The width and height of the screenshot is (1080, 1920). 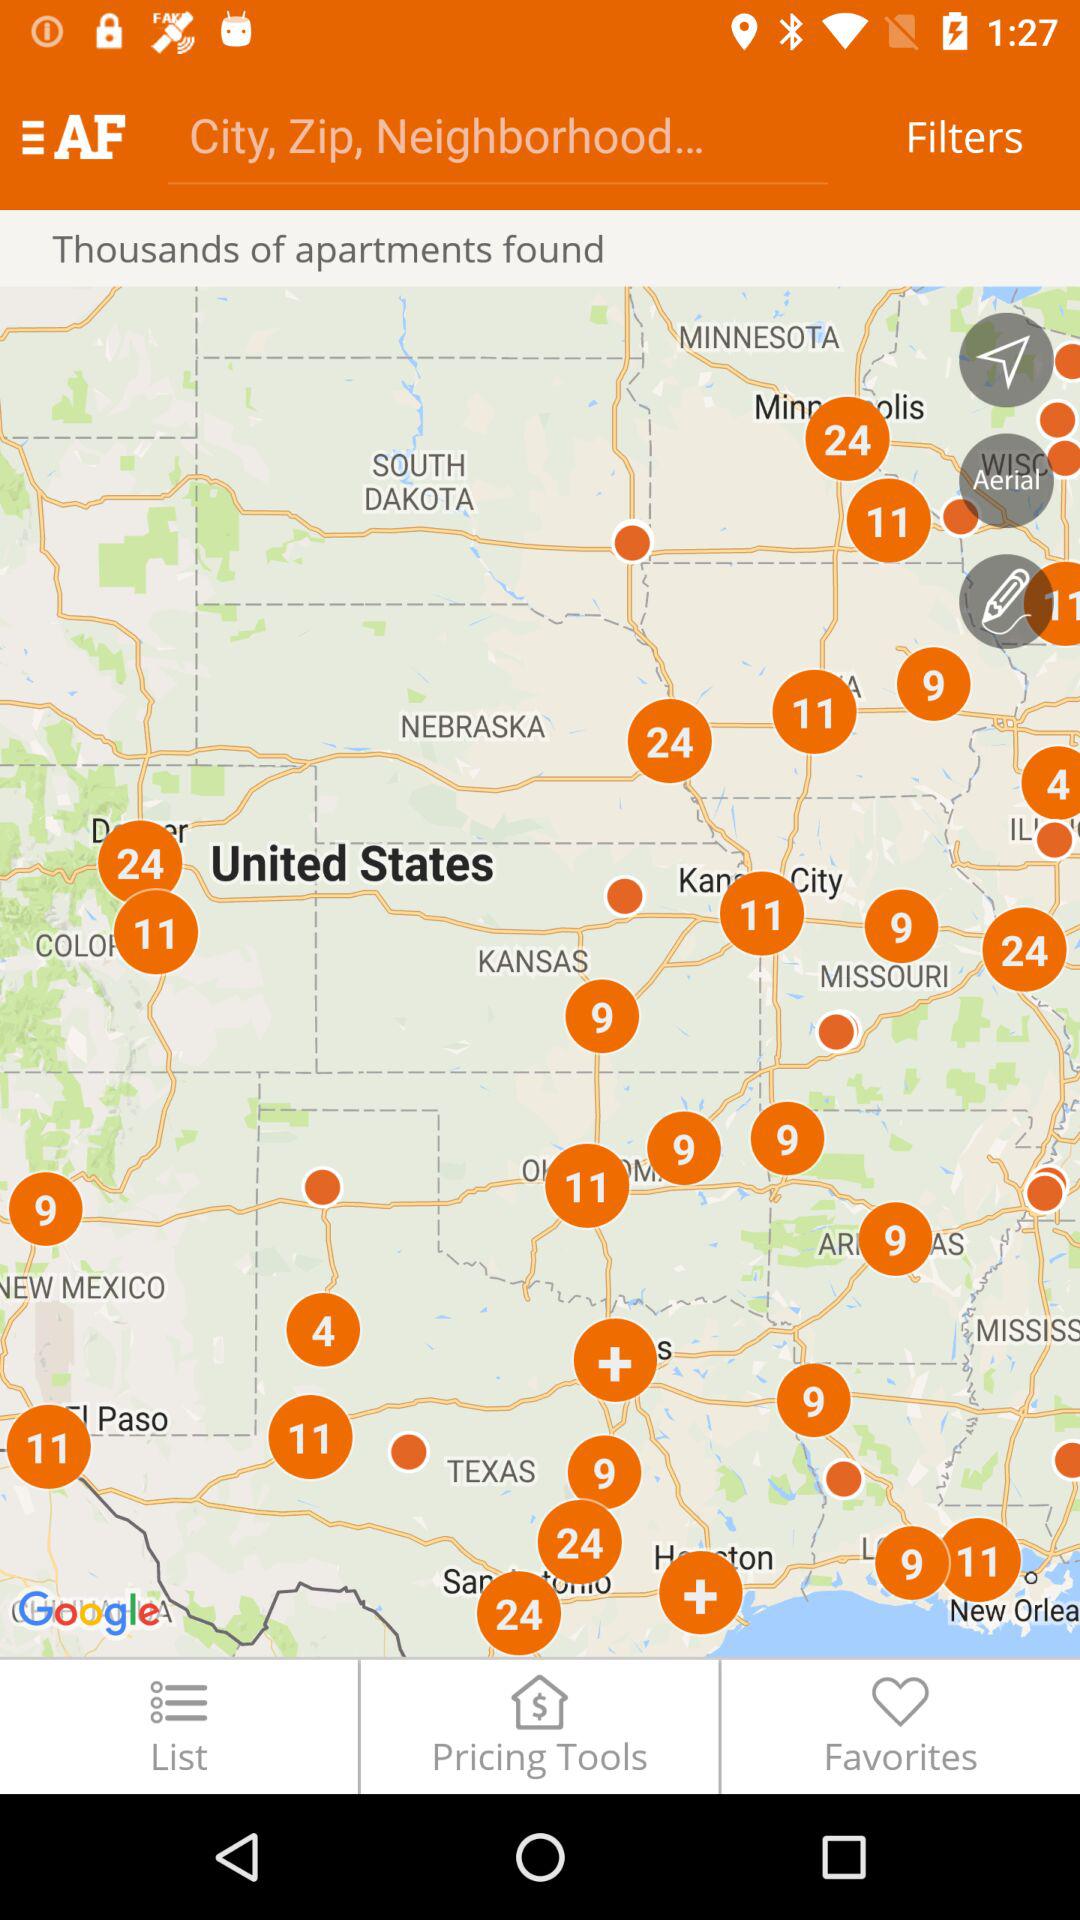 I want to click on open search box, so click(x=498, y=134).